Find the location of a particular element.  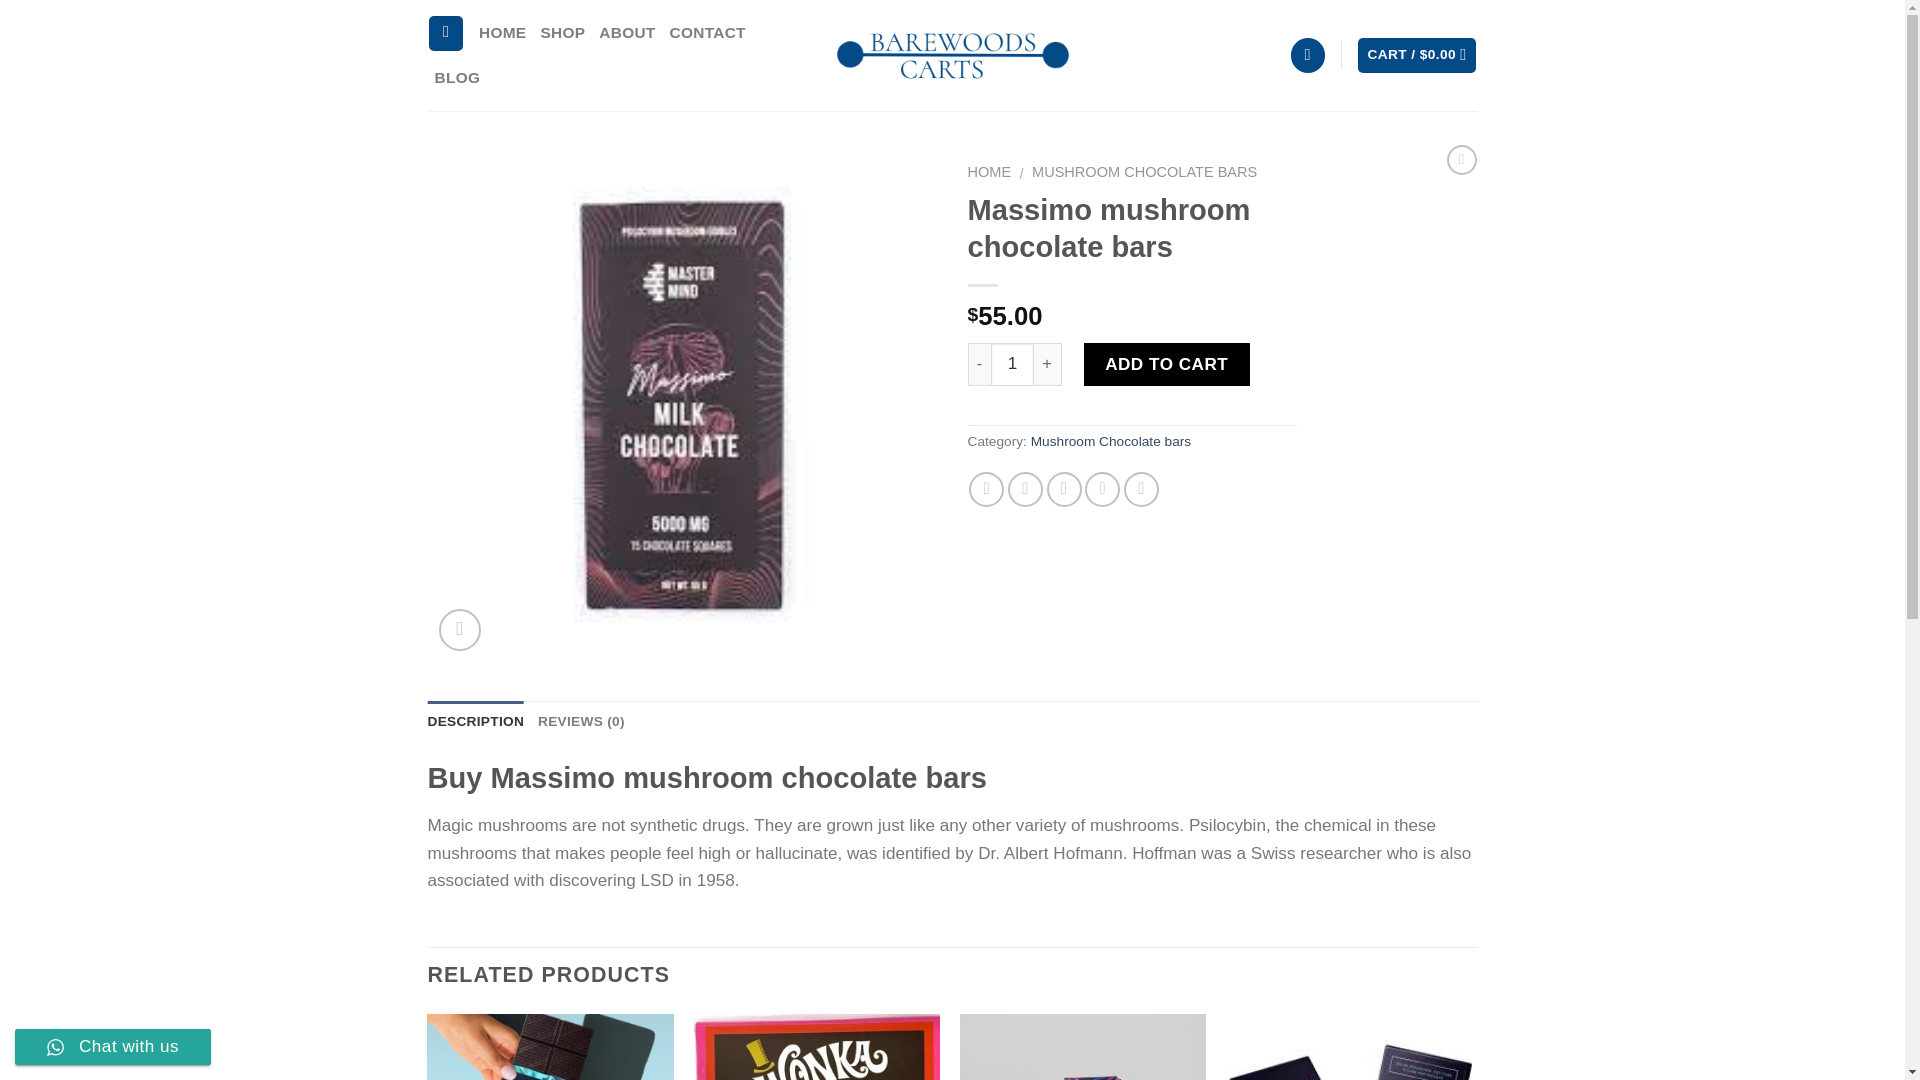

1 is located at coordinates (1012, 364).